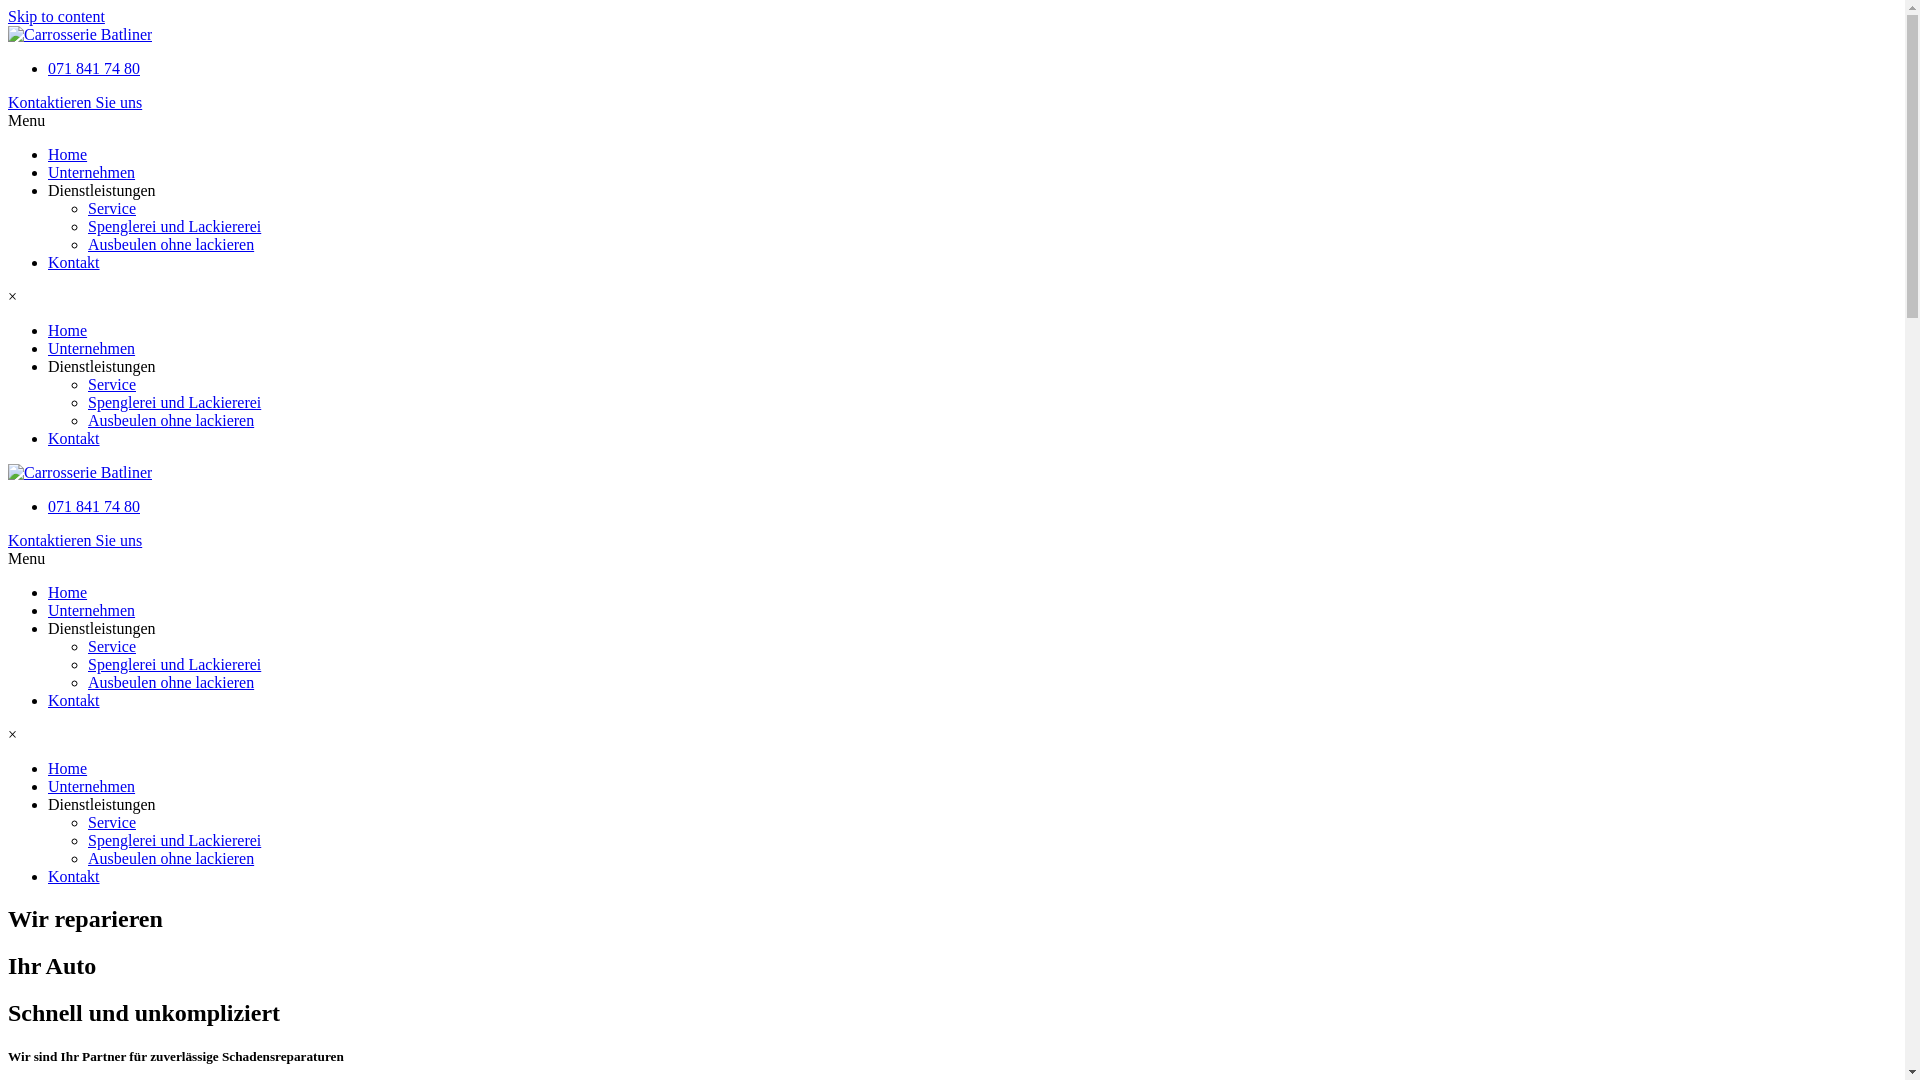 This screenshot has height=1080, width=1920. I want to click on Kontaktieren Sie uns, so click(952, 541).